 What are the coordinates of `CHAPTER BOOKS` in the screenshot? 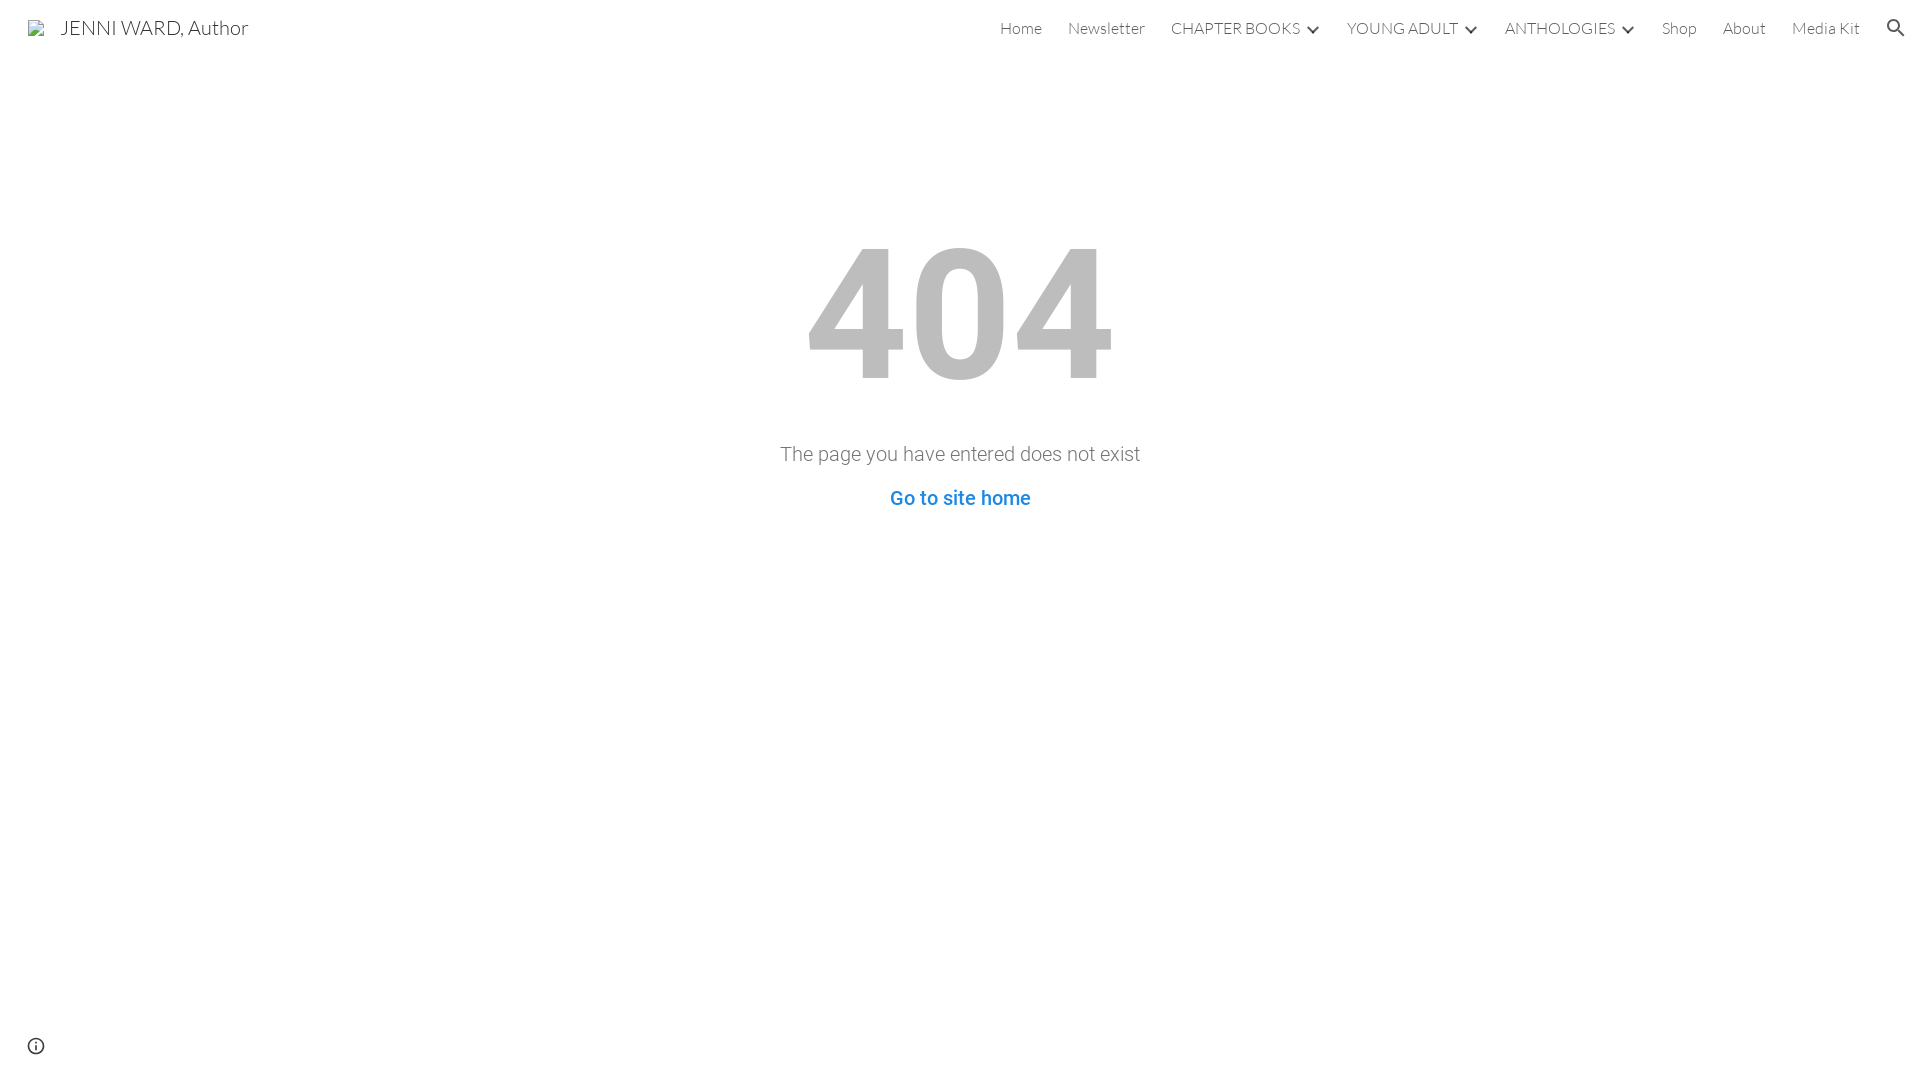 It's located at (1236, 28).